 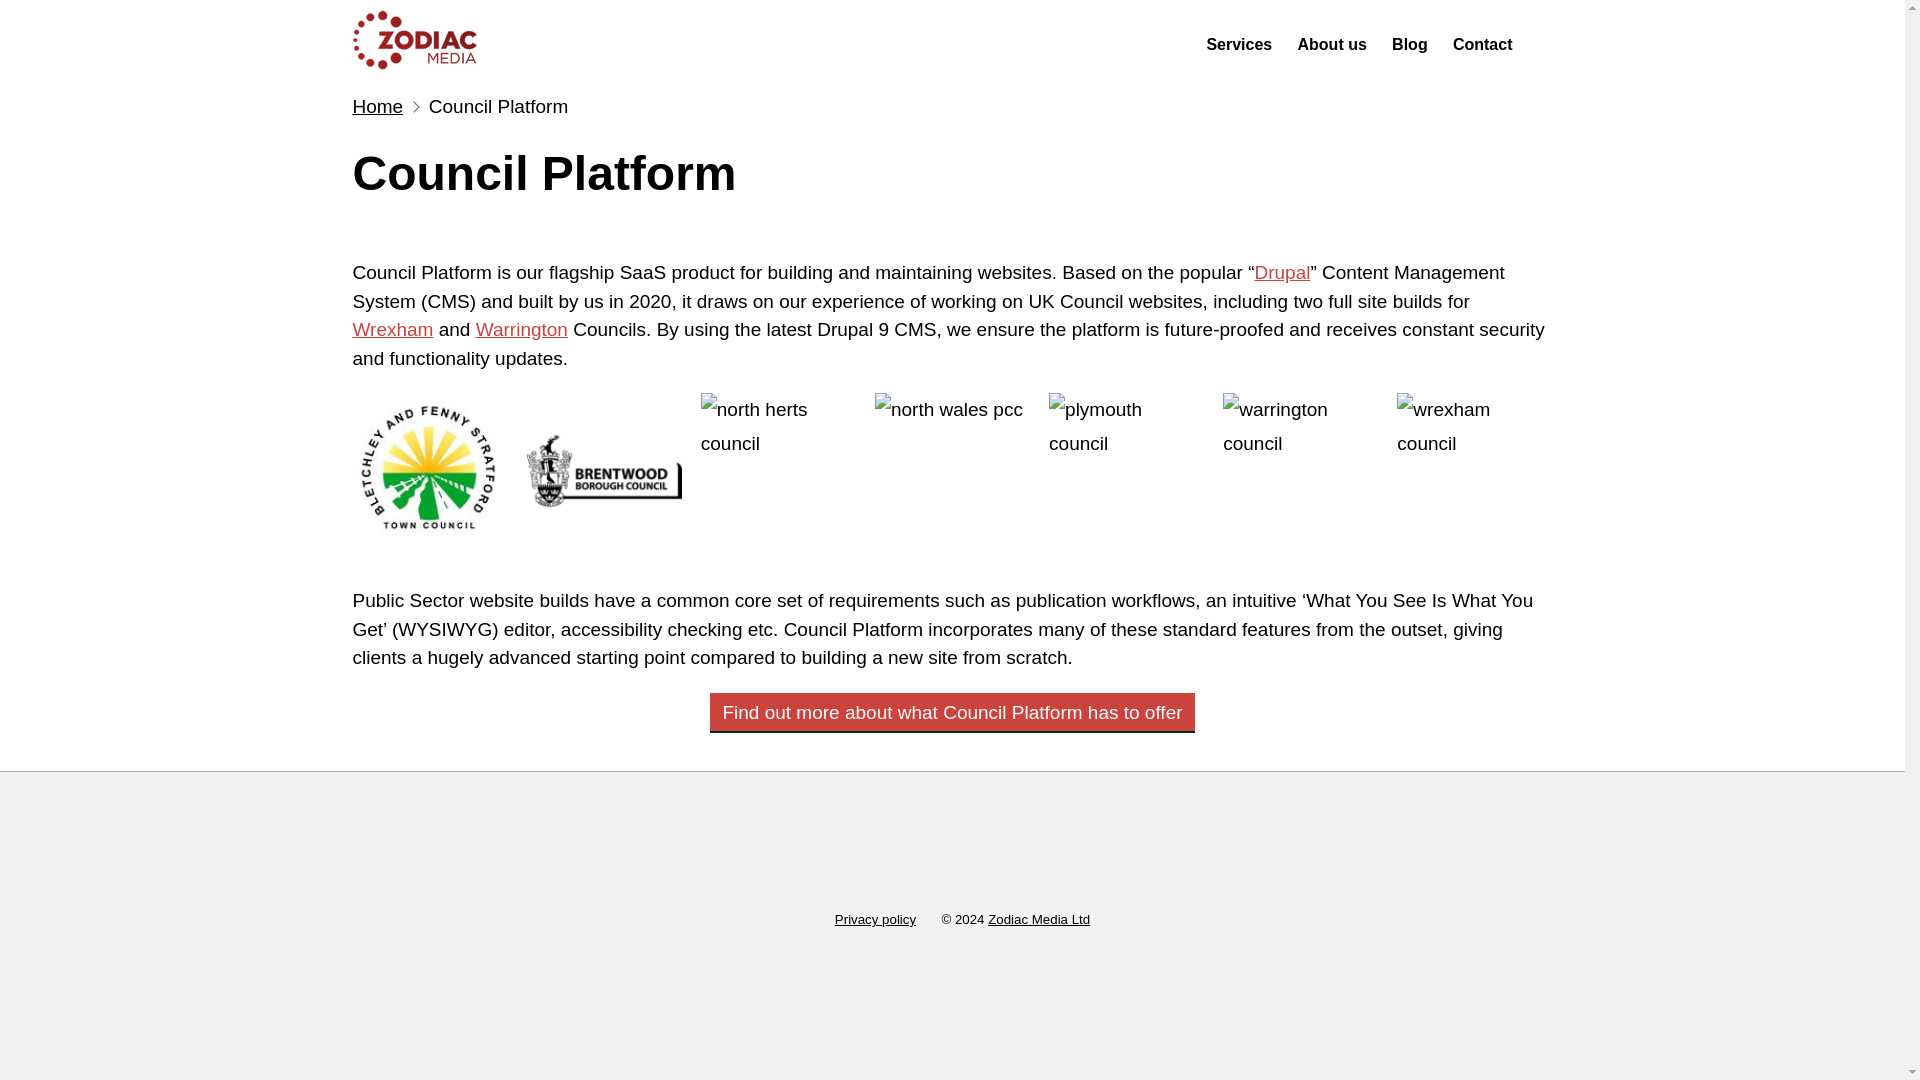 I want to click on Find out more about what Council Platform has to offer, so click(x=952, y=712).